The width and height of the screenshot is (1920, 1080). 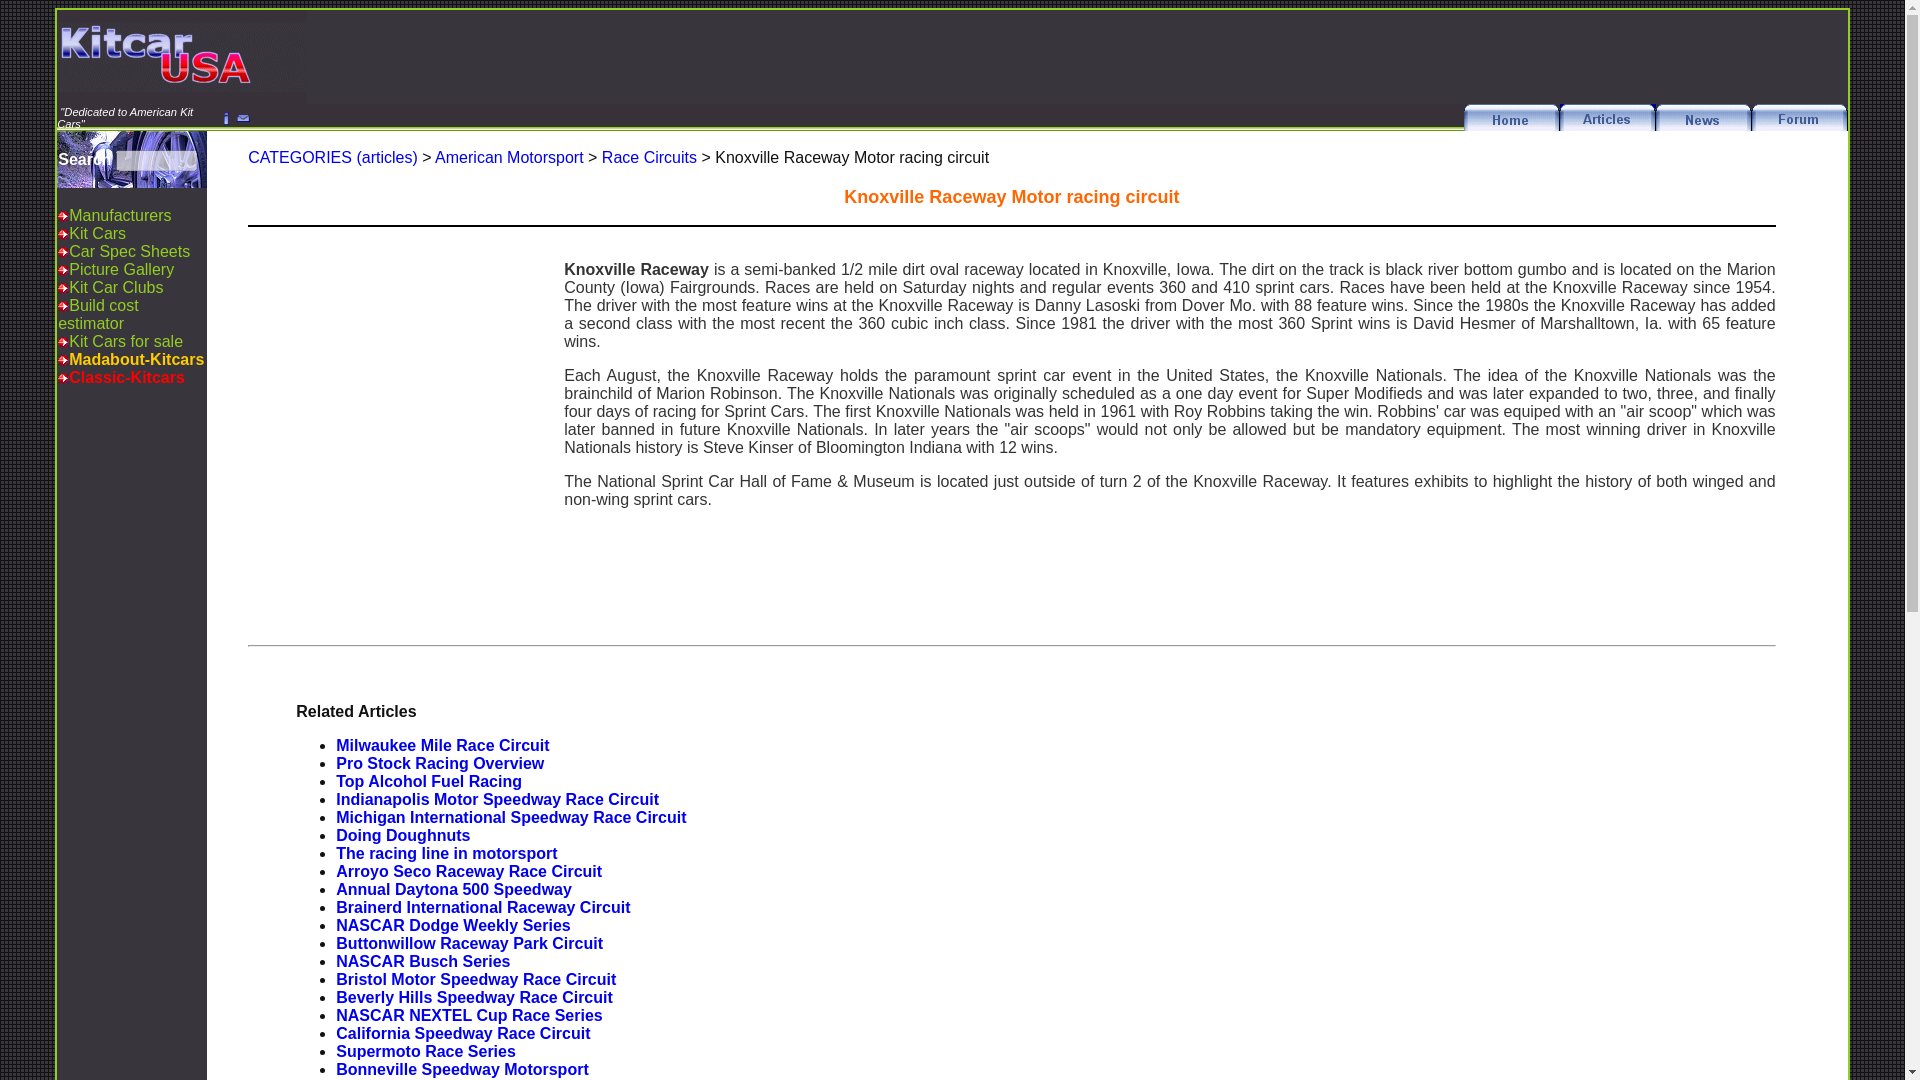 What do you see at coordinates (497, 798) in the screenshot?
I see `Indianapolis Motor Speedway Race Circuit` at bounding box center [497, 798].